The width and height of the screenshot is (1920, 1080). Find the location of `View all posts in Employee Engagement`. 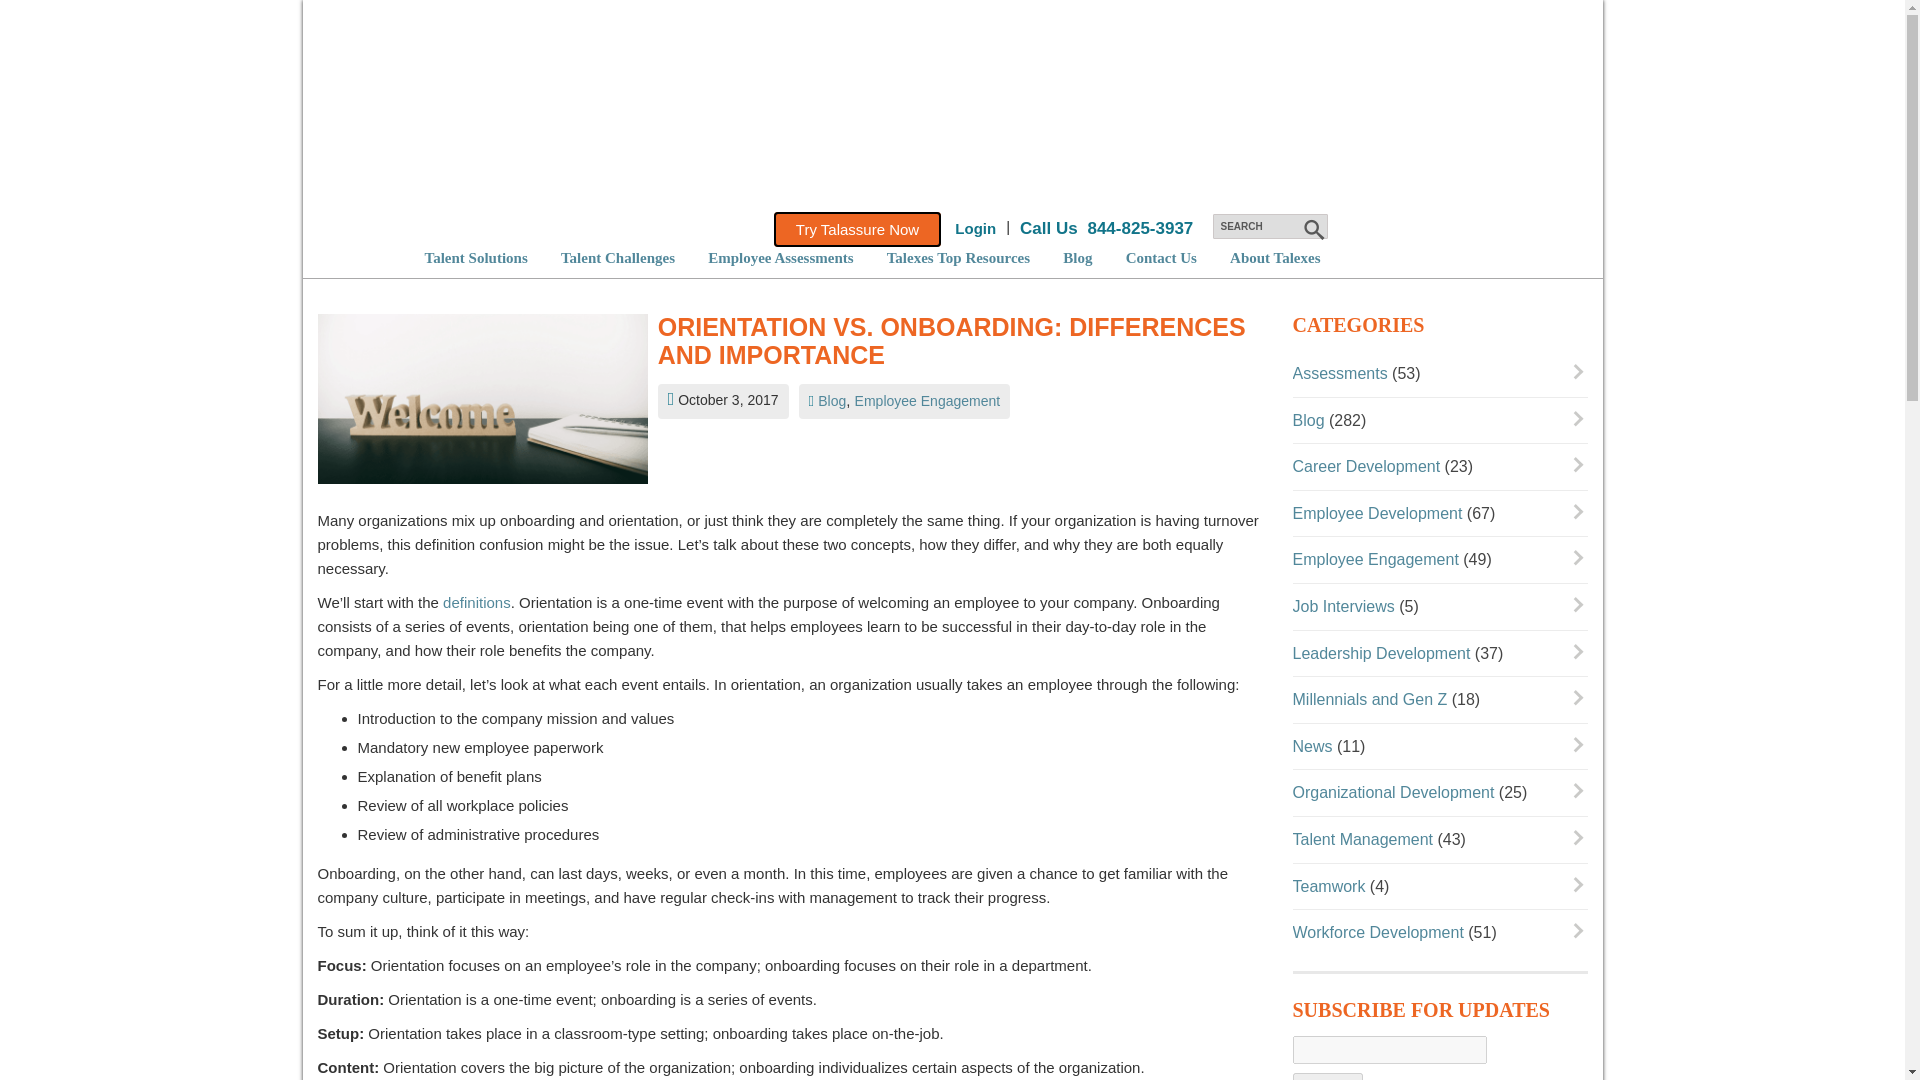

View all posts in Employee Engagement is located at coordinates (927, 401).